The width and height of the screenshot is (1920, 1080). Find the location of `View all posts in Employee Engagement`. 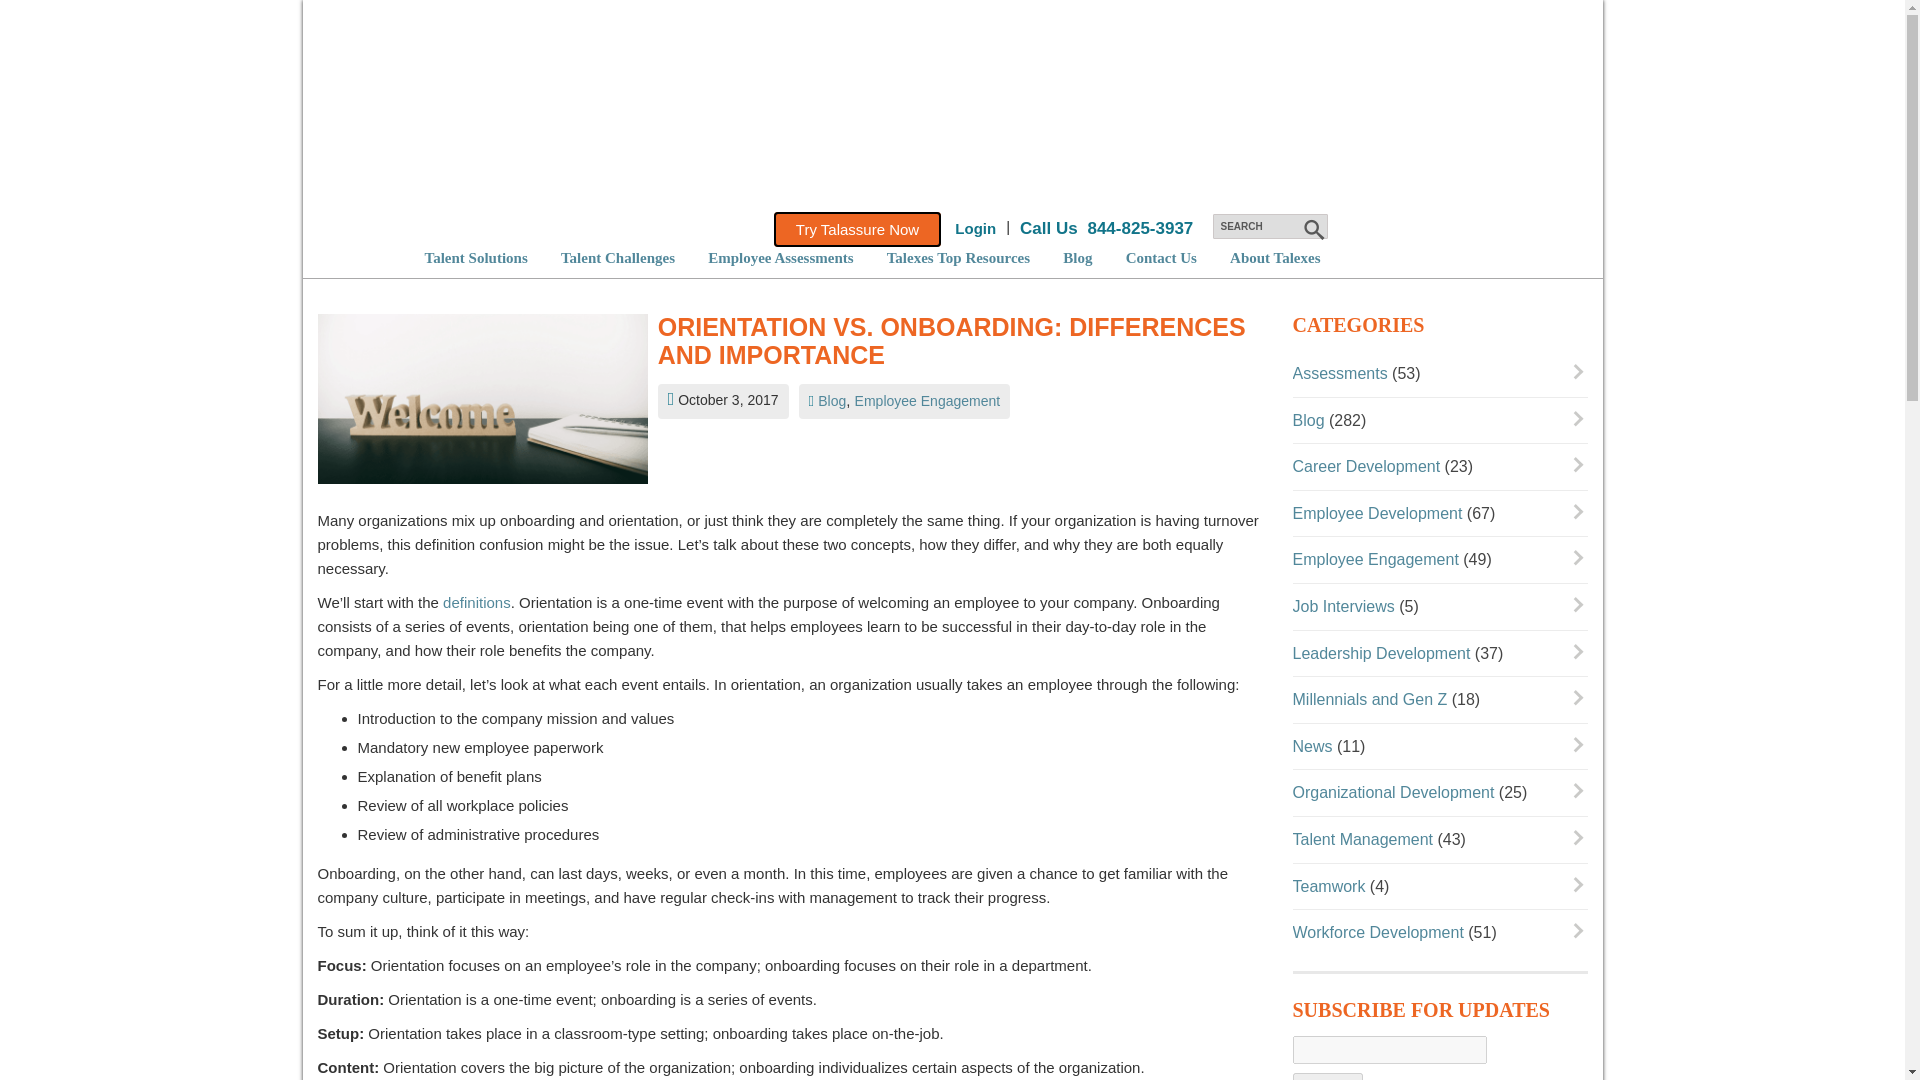

View all posts in Employee Engagement is located at coordinates (927, 401).